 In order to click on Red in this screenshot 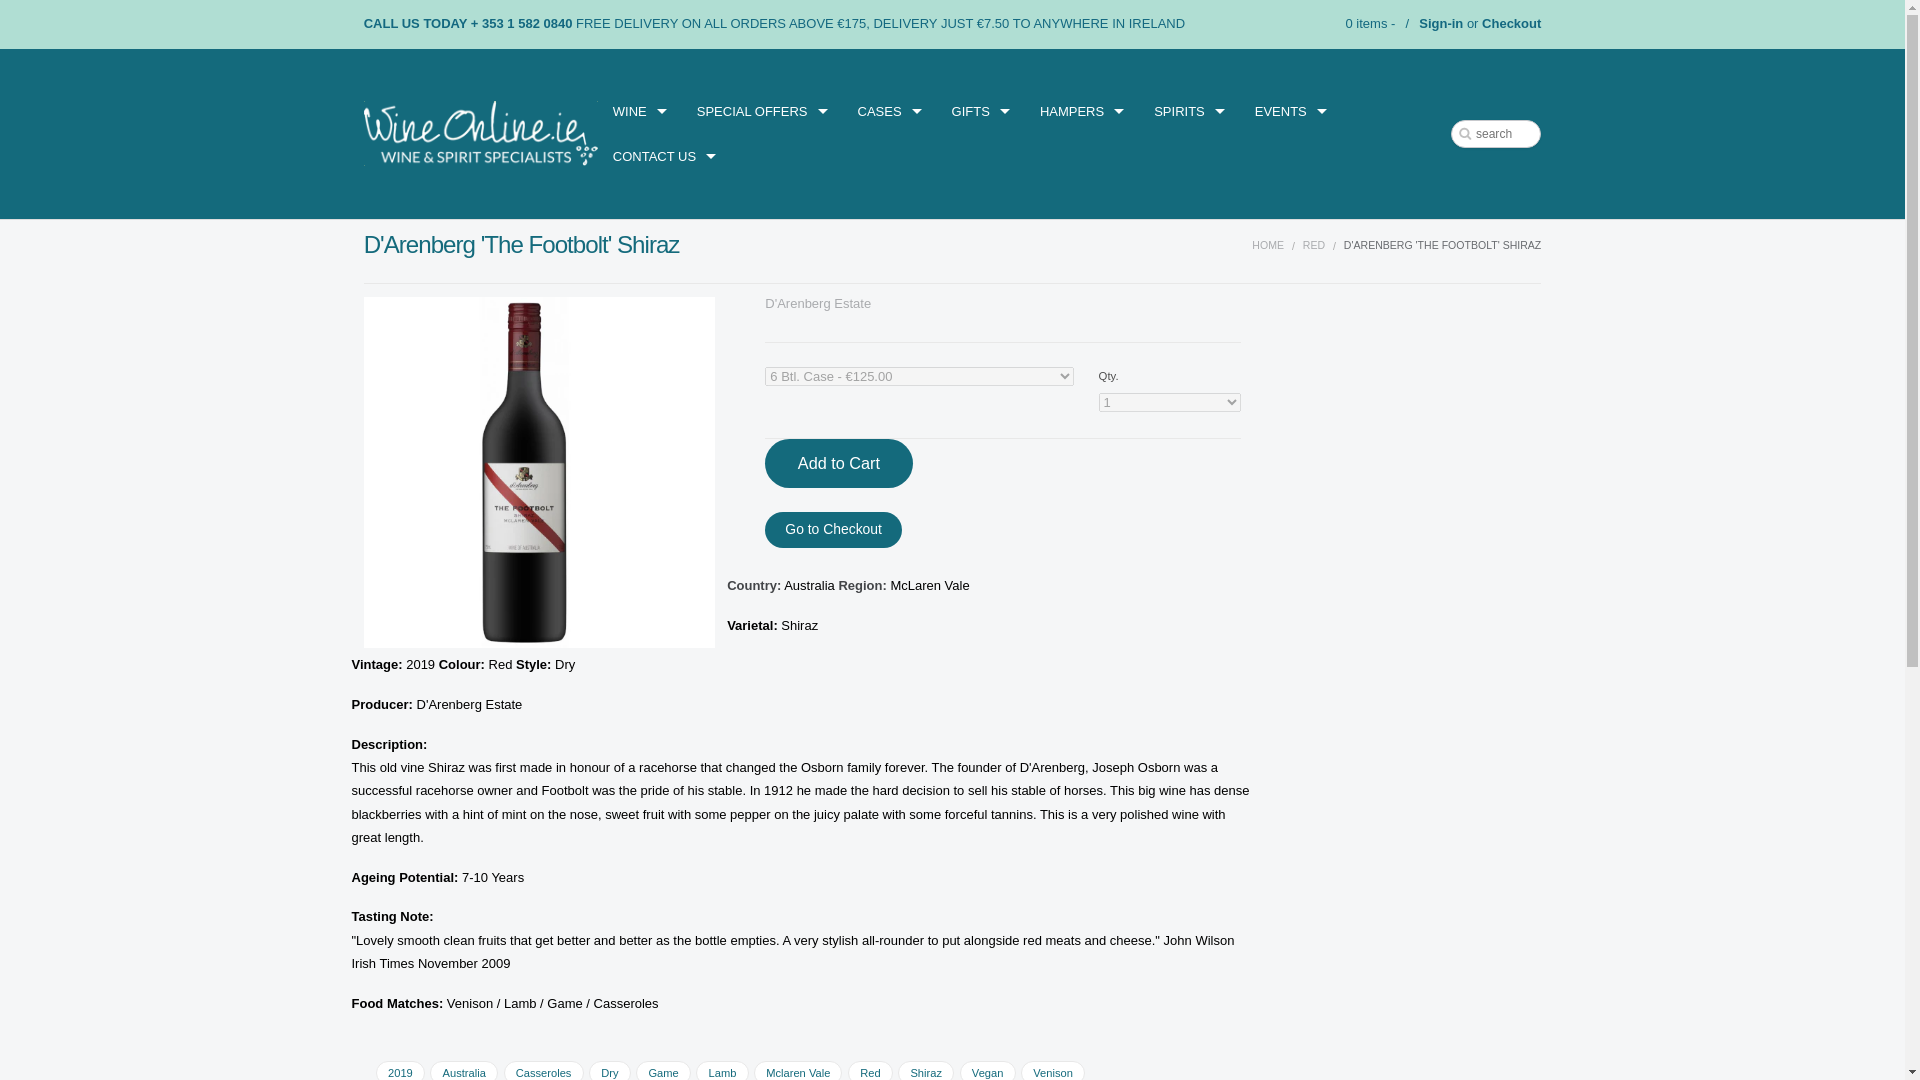, I will do `click(1314, 244)`.